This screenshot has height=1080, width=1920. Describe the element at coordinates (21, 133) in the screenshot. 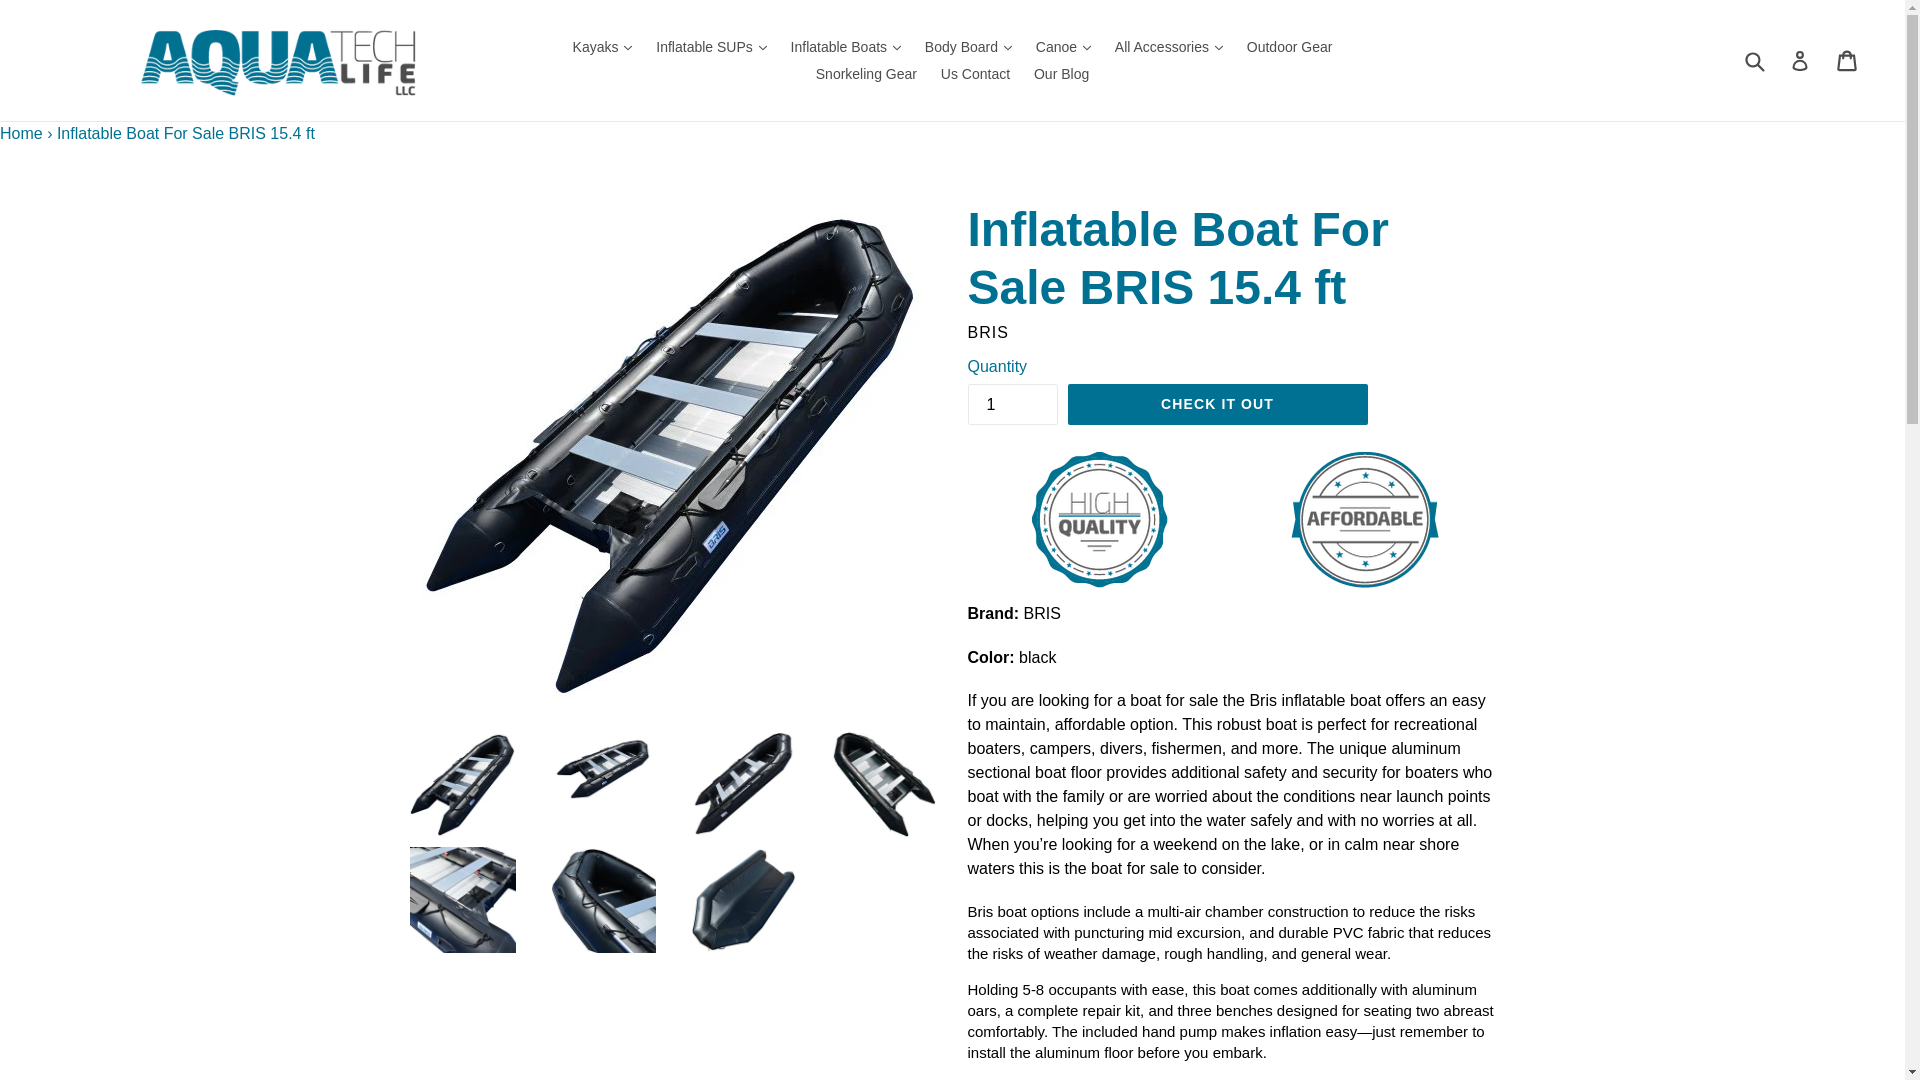

I see `Home` at that location.